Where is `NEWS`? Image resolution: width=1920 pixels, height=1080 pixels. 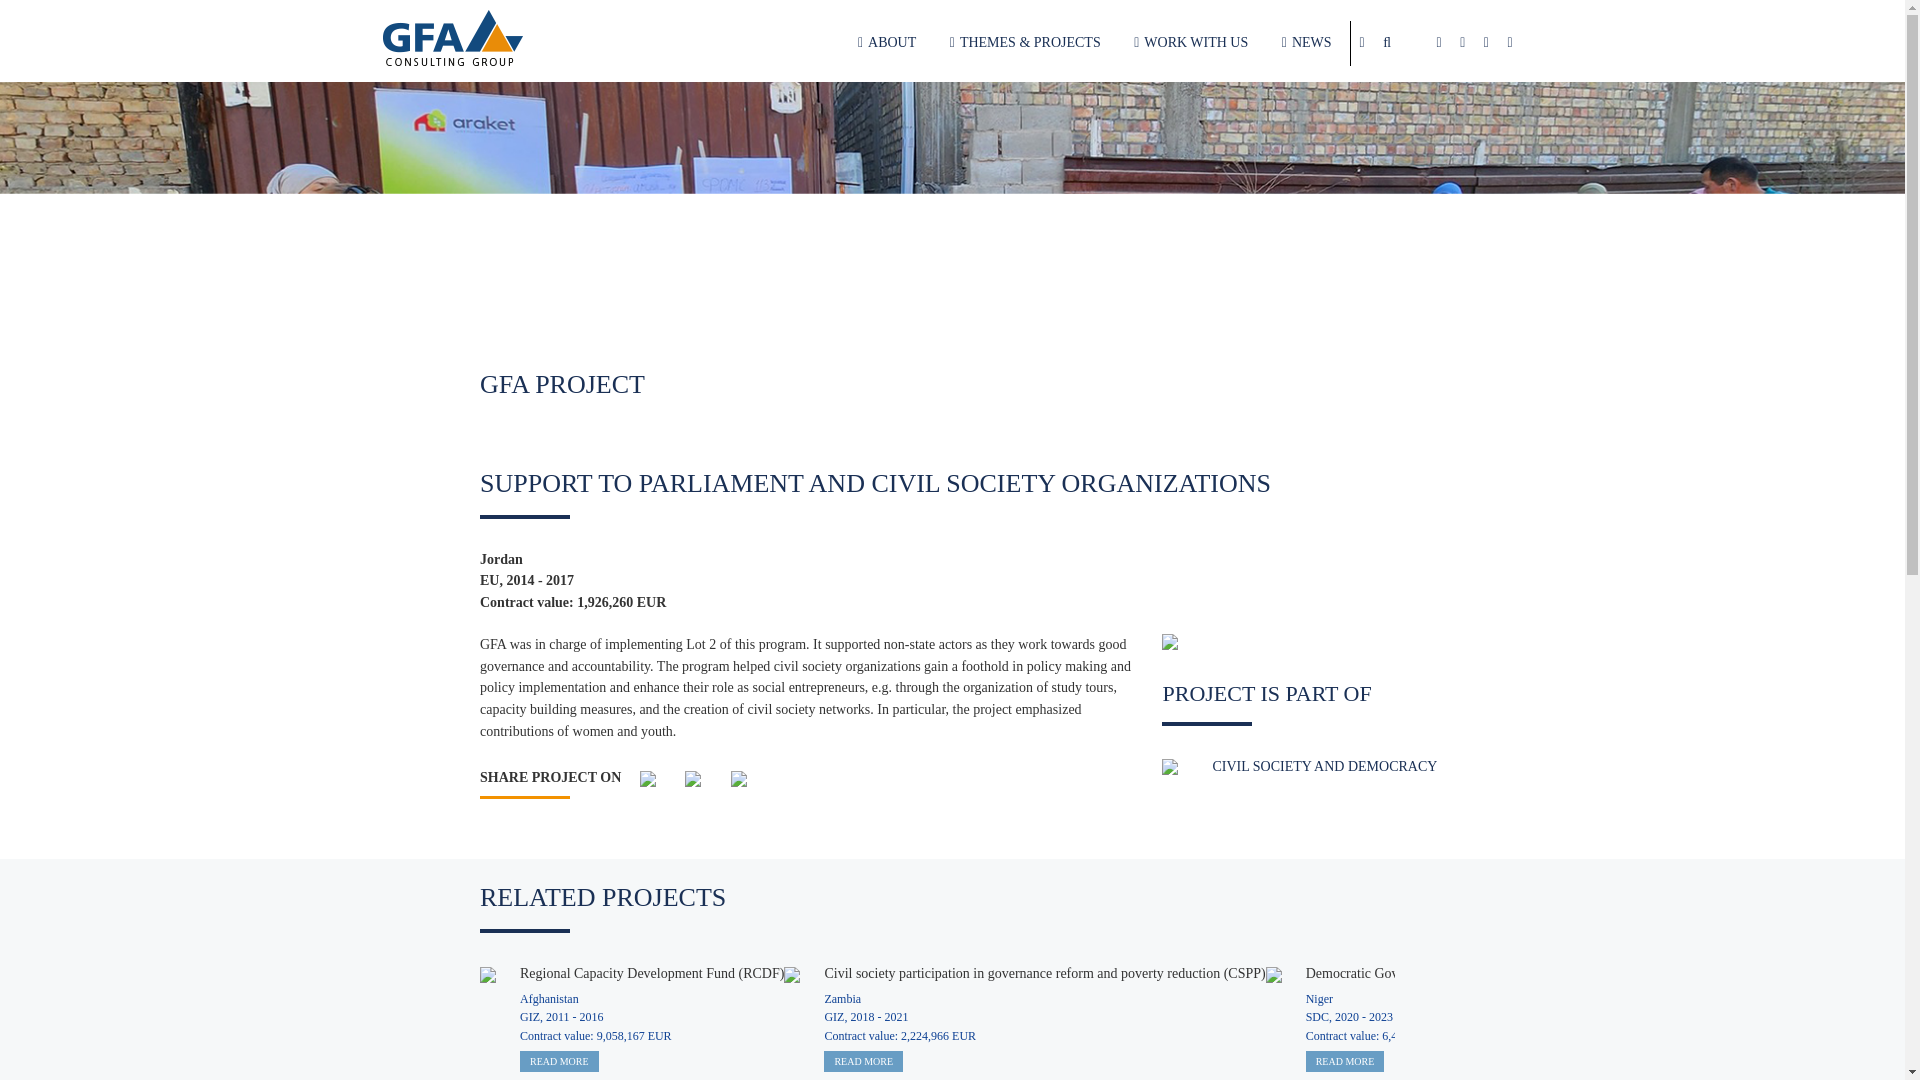
NEWS is located at coordinates (1307, 42).